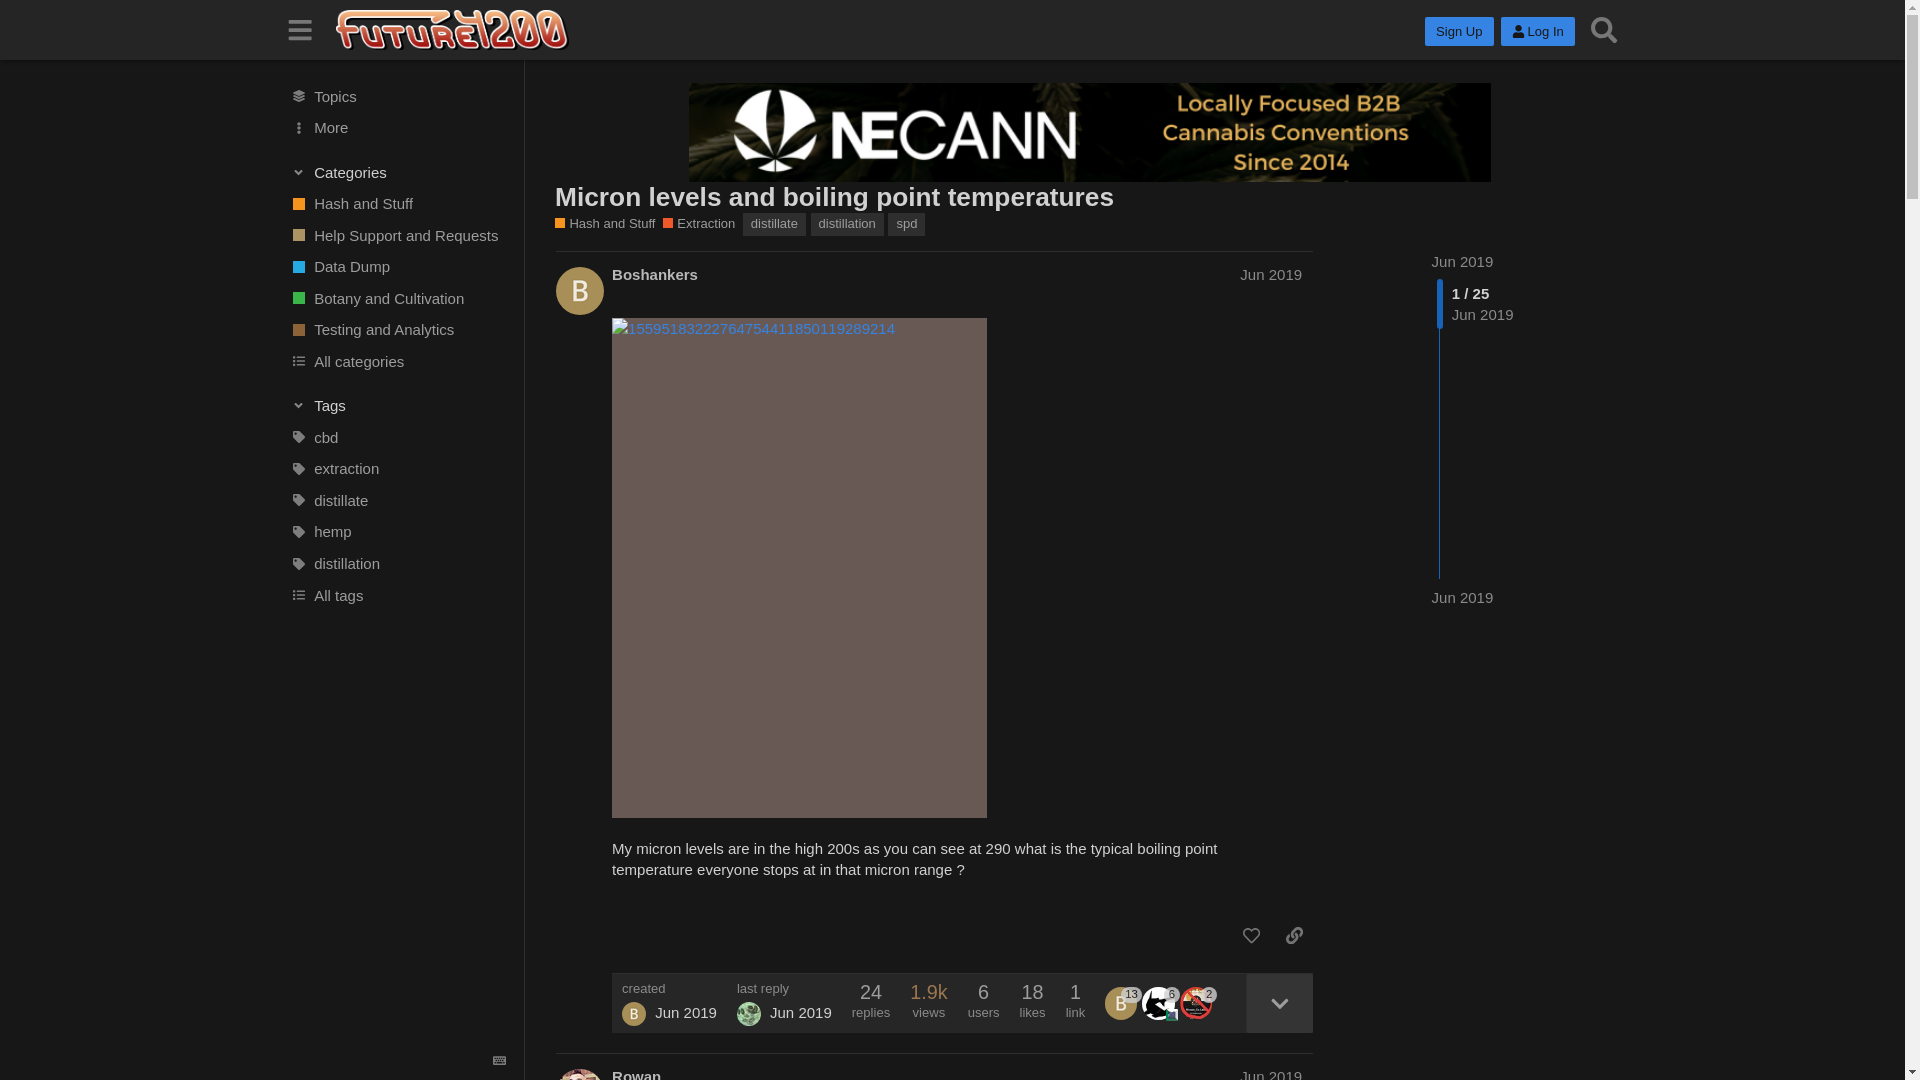  I want to click on Botany and Cultivation, so click(397, 298).